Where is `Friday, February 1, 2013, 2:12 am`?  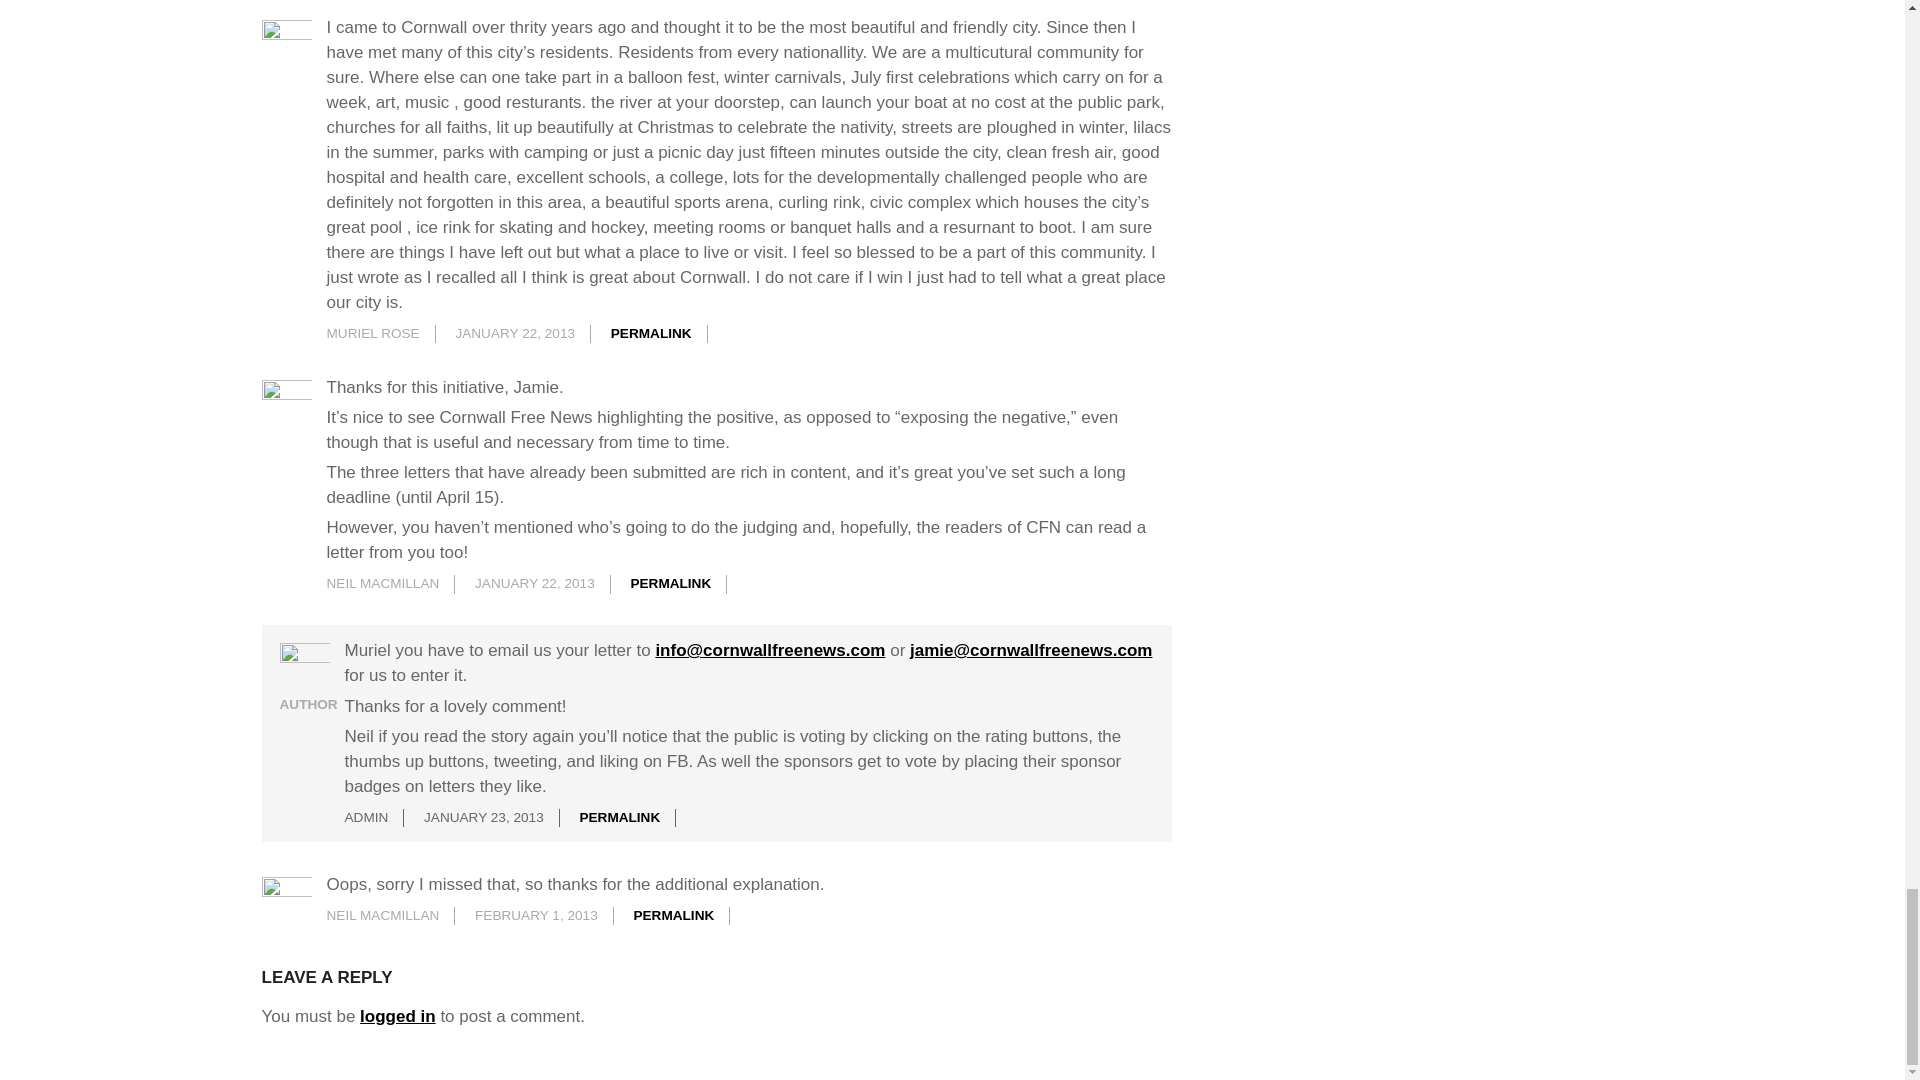
Friday, February 1, 2013, 2:12 am is located at coordinates (536, 916).